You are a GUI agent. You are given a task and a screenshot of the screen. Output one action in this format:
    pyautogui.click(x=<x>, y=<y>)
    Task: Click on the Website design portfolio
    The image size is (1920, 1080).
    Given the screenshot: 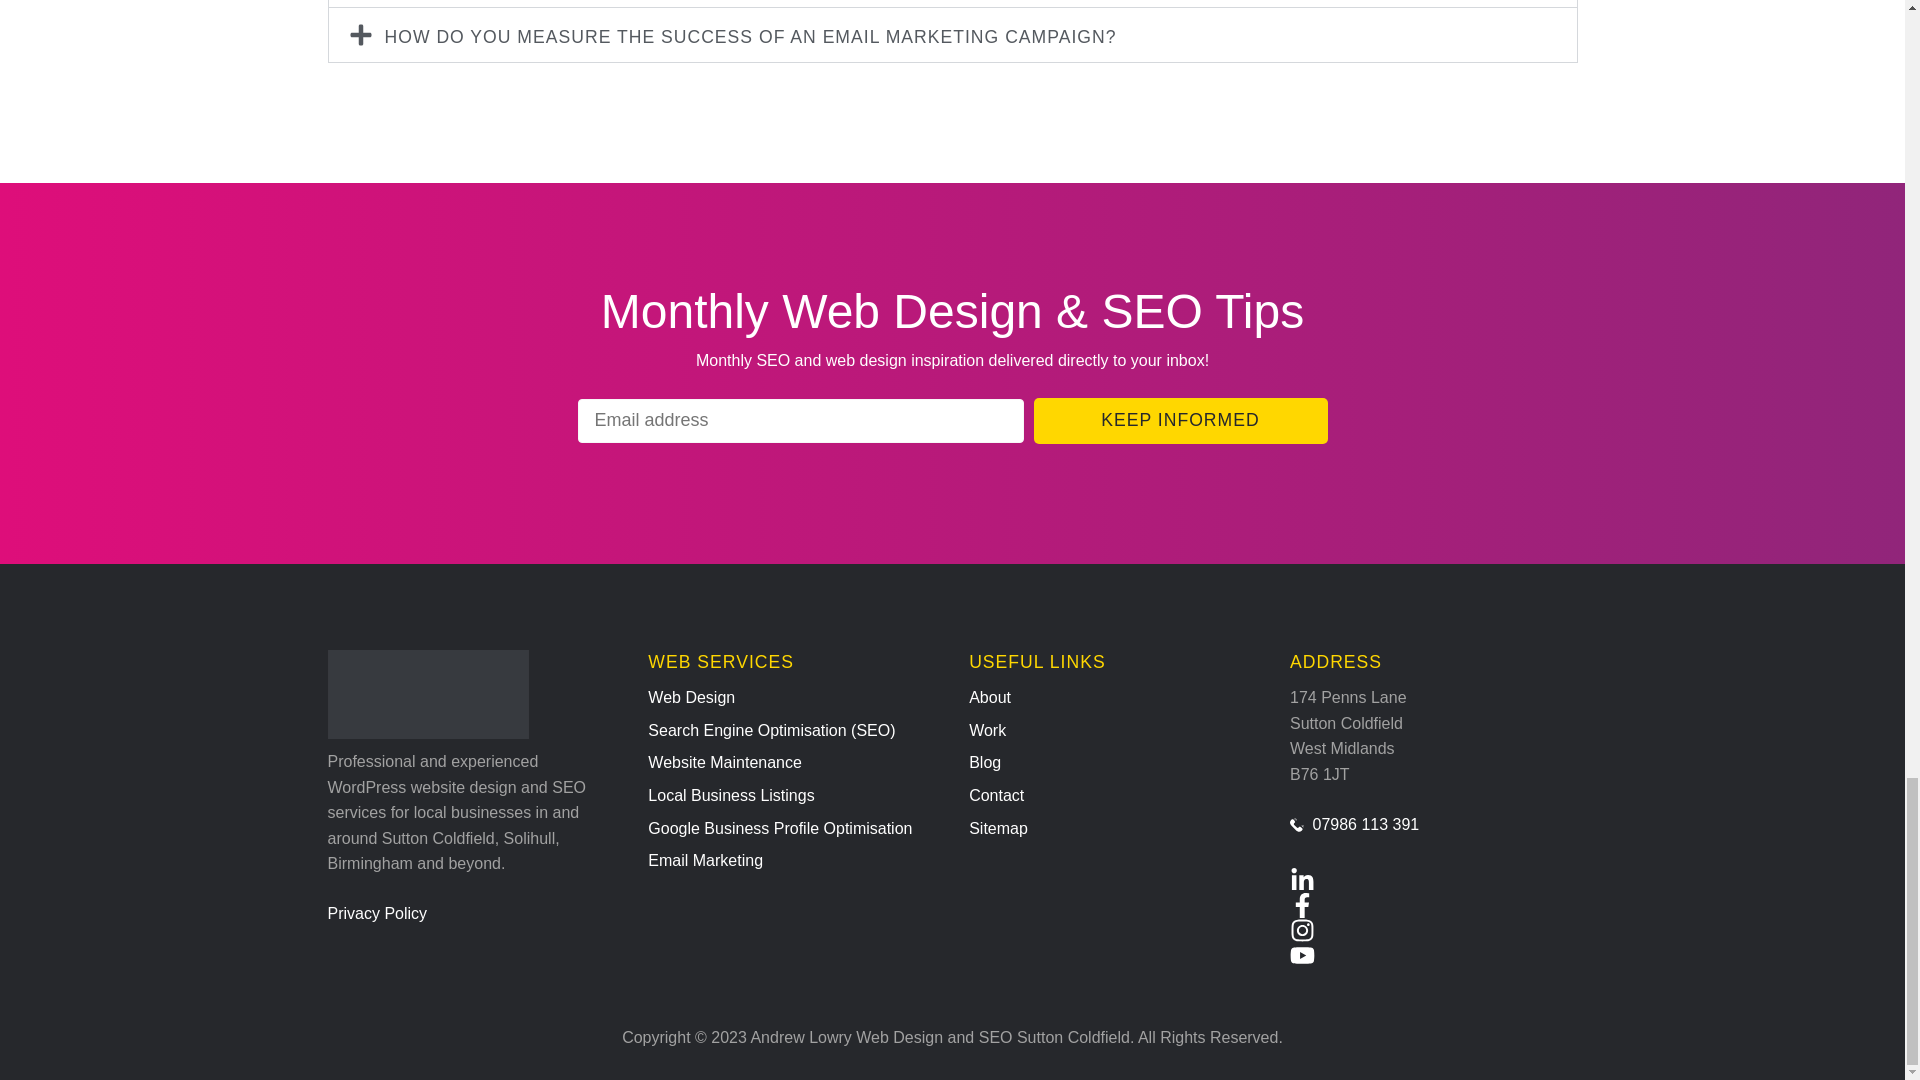 What is the action you would take?
    pyautogui.click(x=1113, y=731)
    